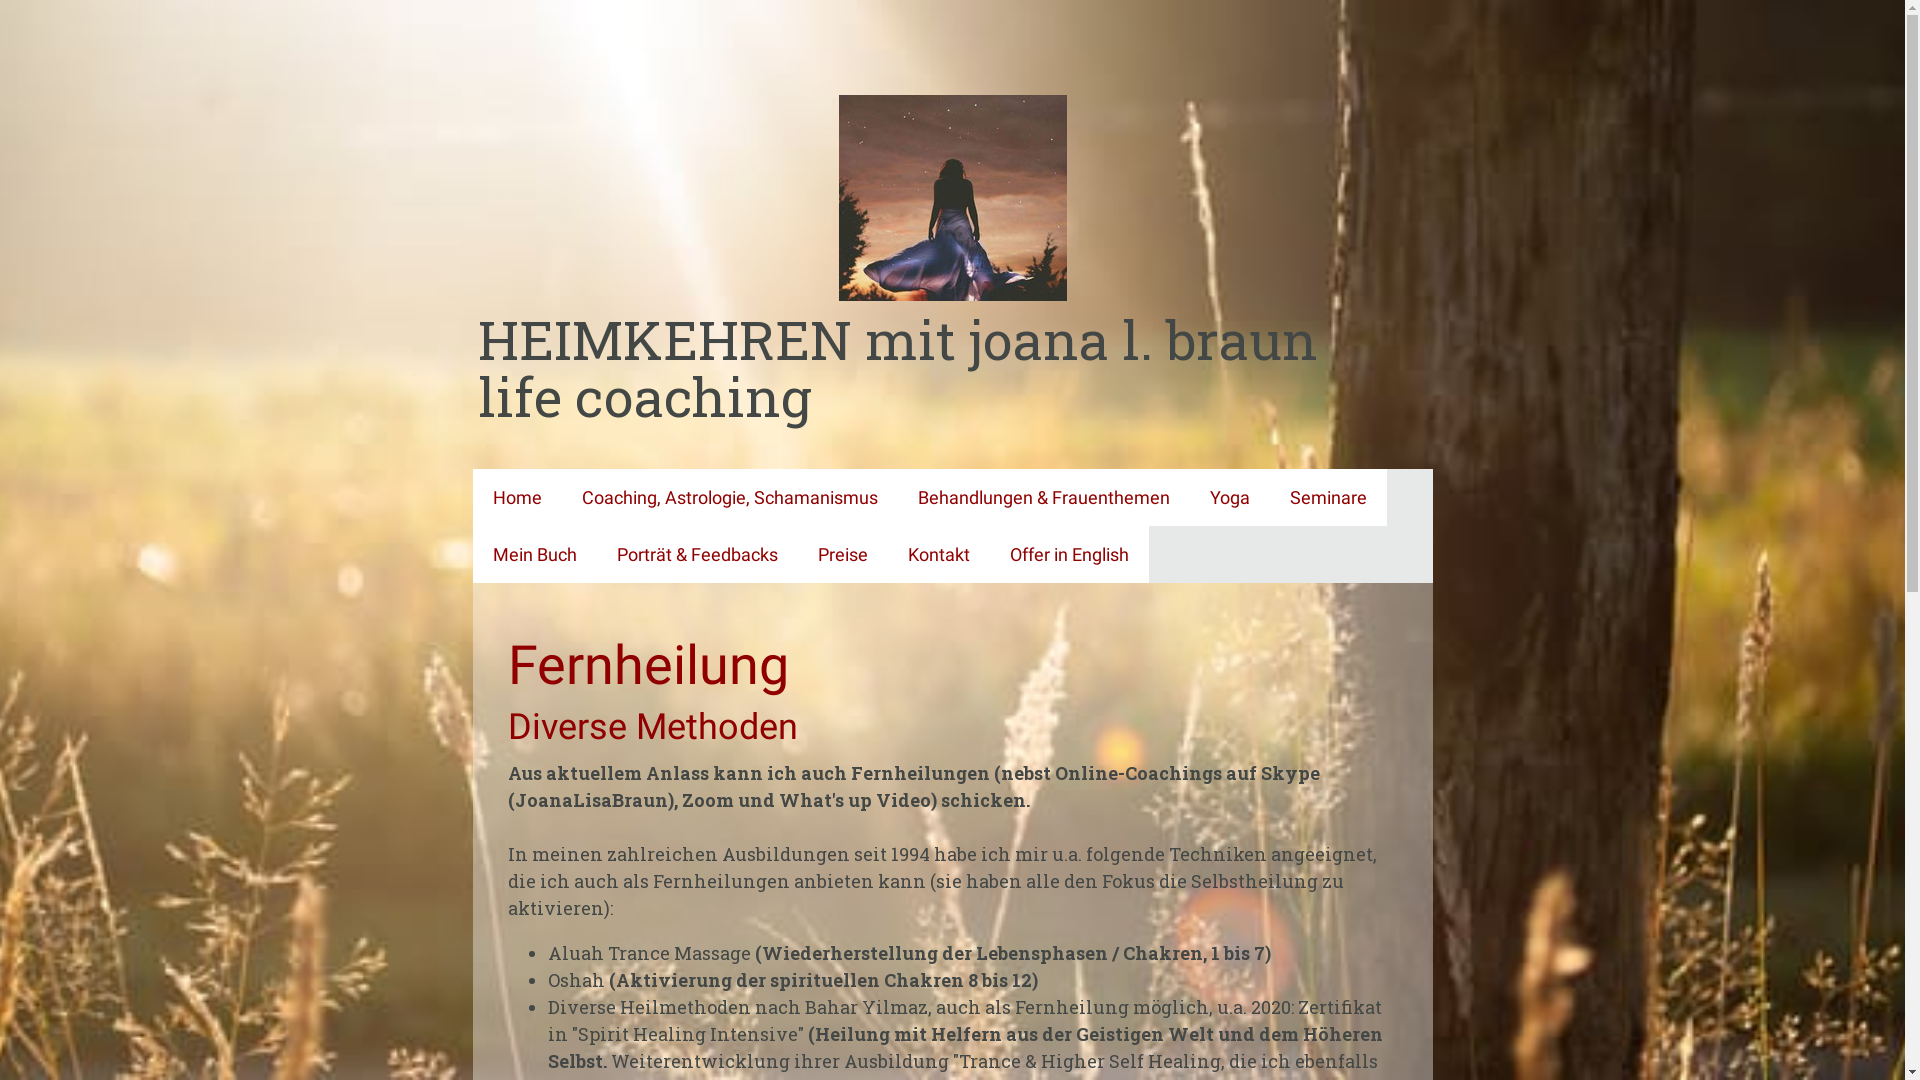 The width and height of the screenshot is (1920, 1080). I want to click on Seminare, so click(1328, 498).